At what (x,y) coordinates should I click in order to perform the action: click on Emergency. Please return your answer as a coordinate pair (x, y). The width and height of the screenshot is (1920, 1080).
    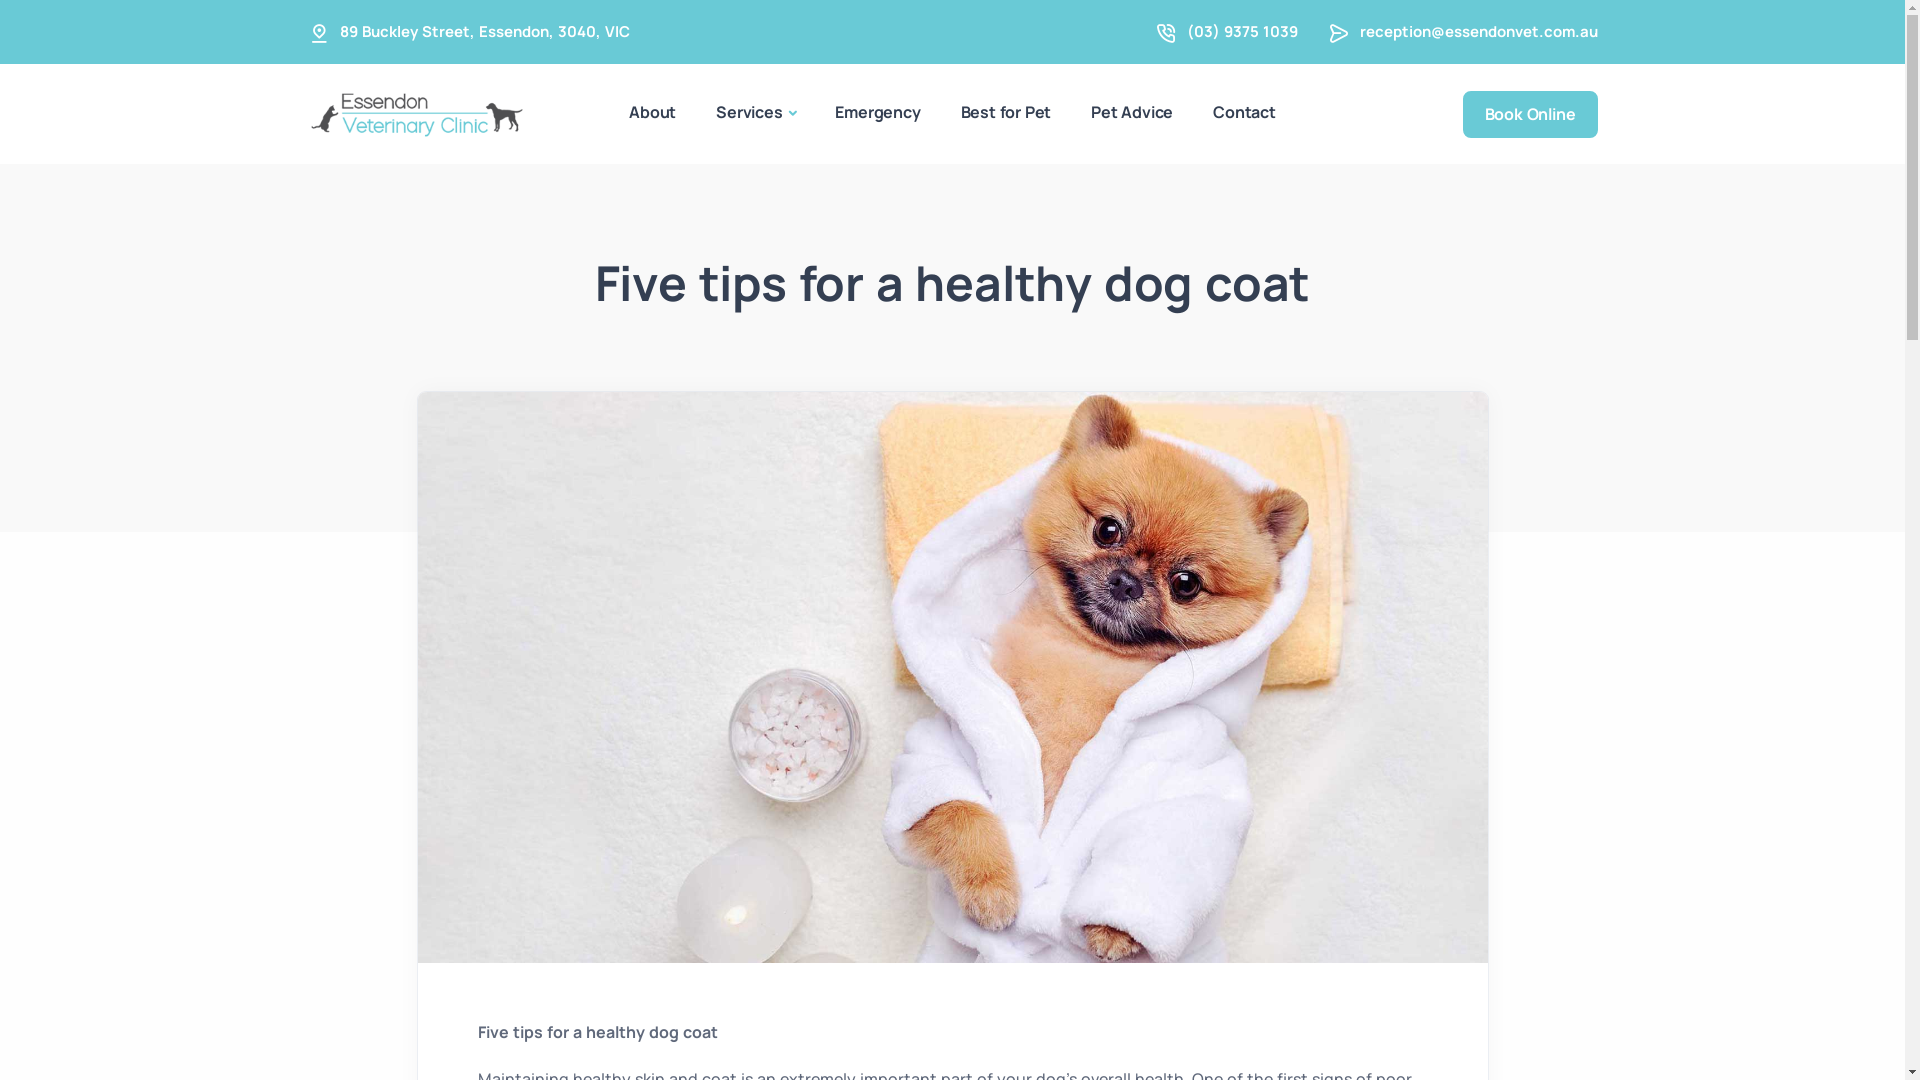
    Looking at the image, I should click on (878, 112).